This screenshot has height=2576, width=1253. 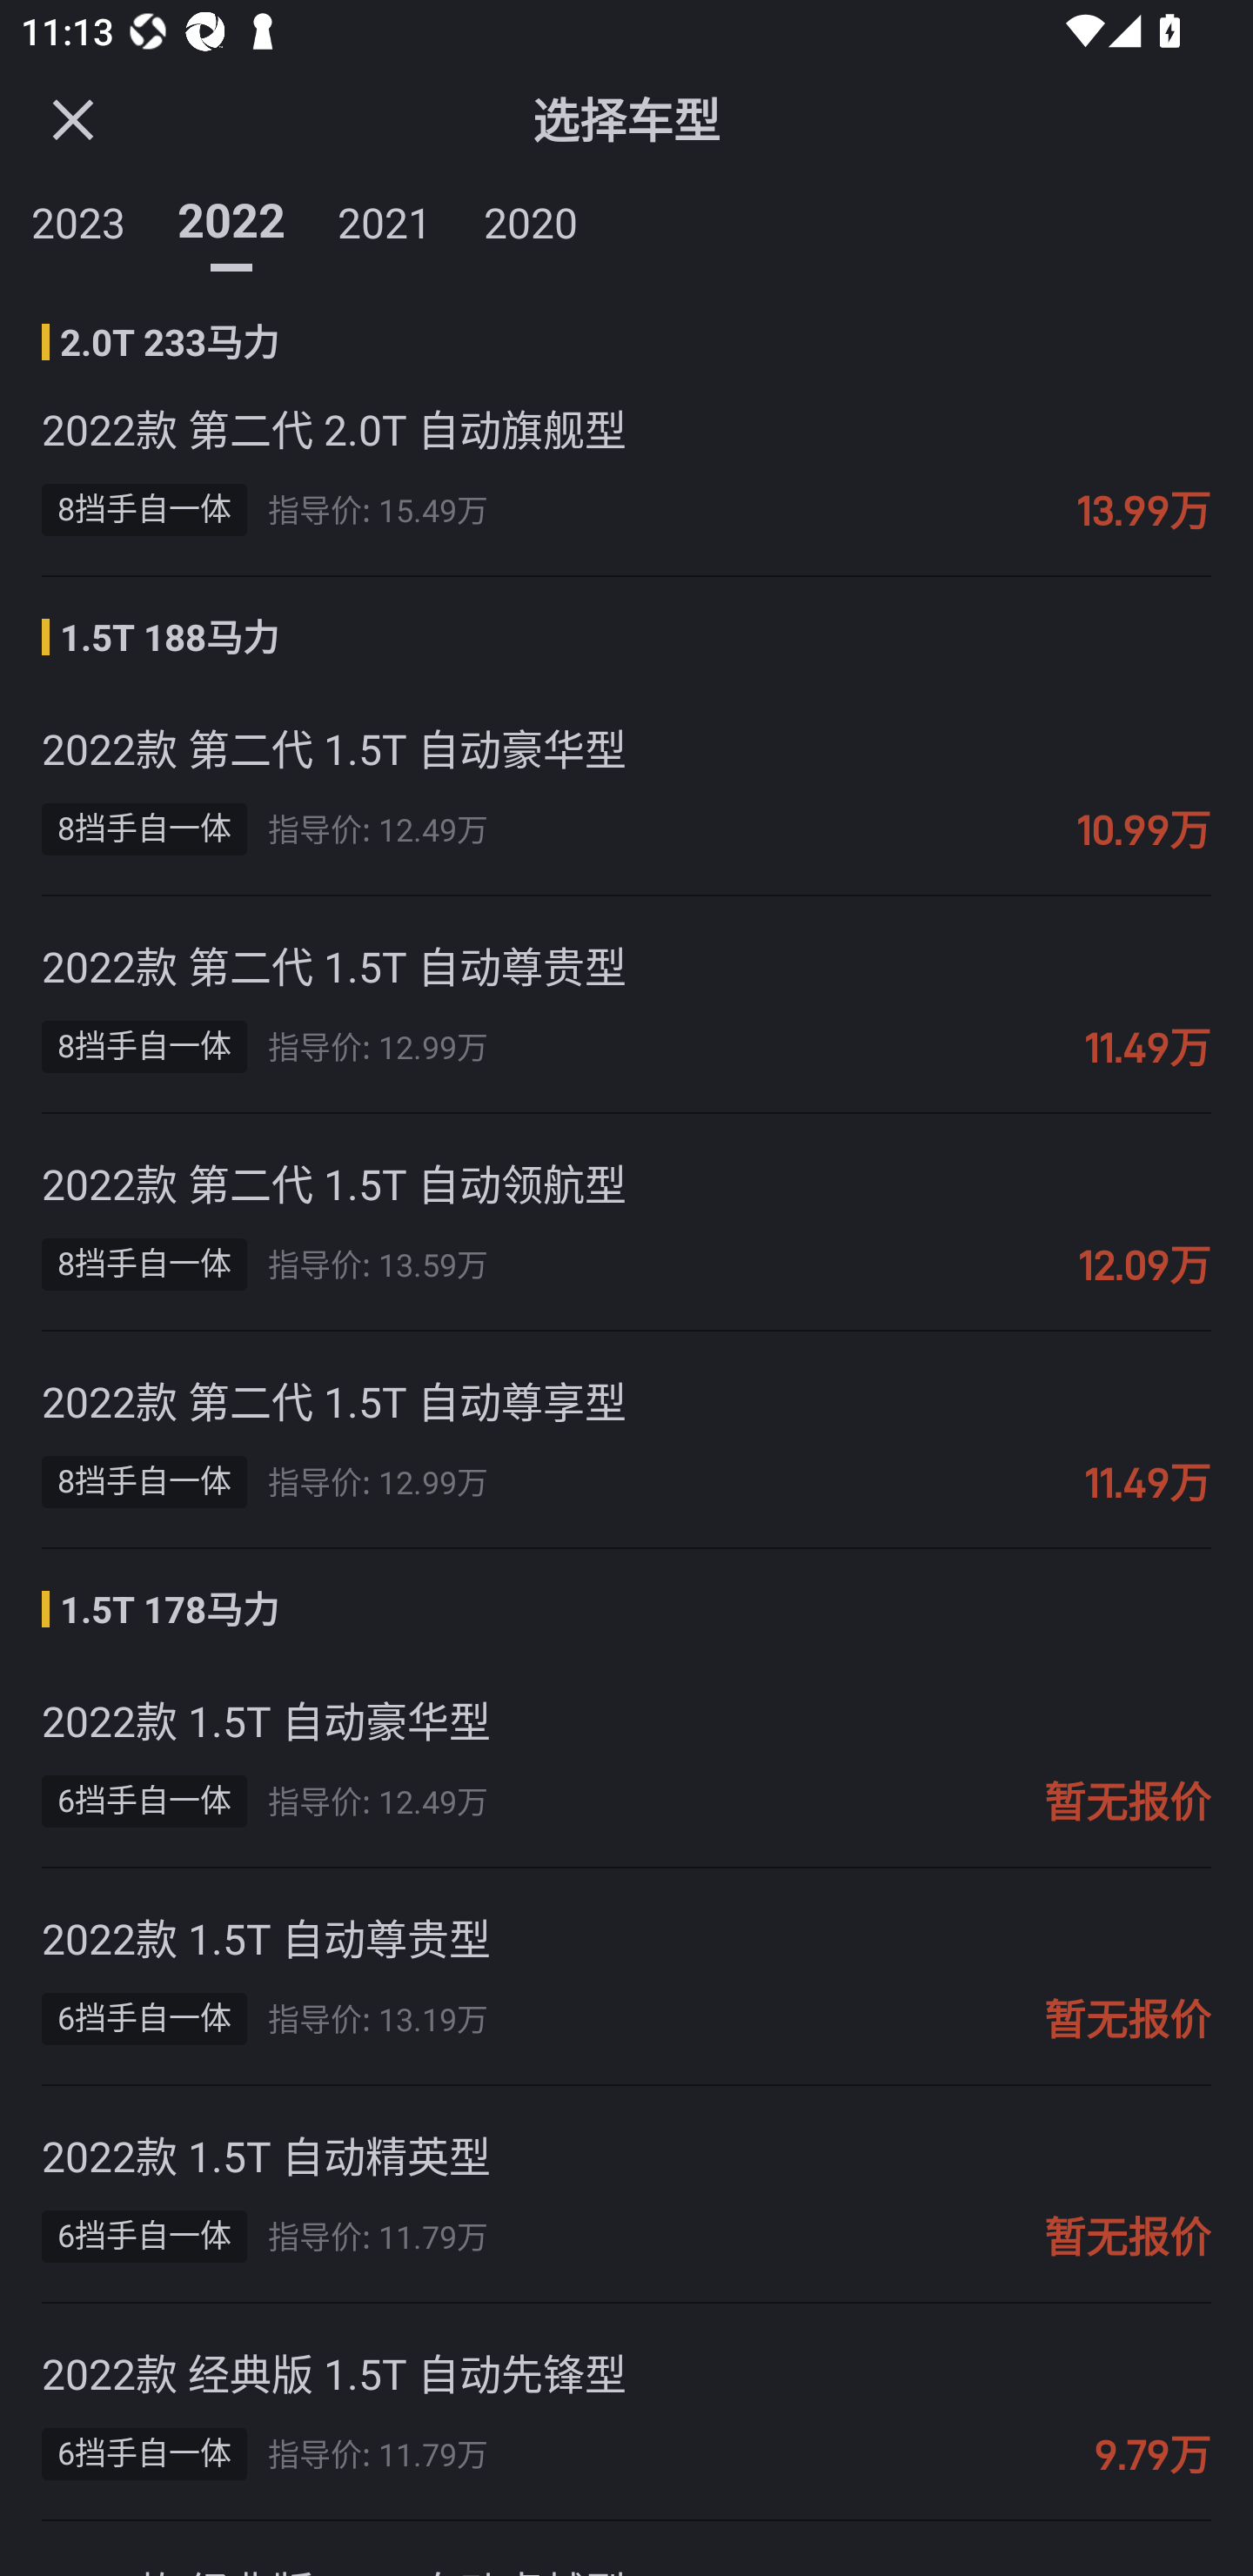 I want to click on 2022款 1.5T 自动尊贵型 6挡手自一体 指导价: 13.19万 暂无报价, so click(x=626, y=1977).